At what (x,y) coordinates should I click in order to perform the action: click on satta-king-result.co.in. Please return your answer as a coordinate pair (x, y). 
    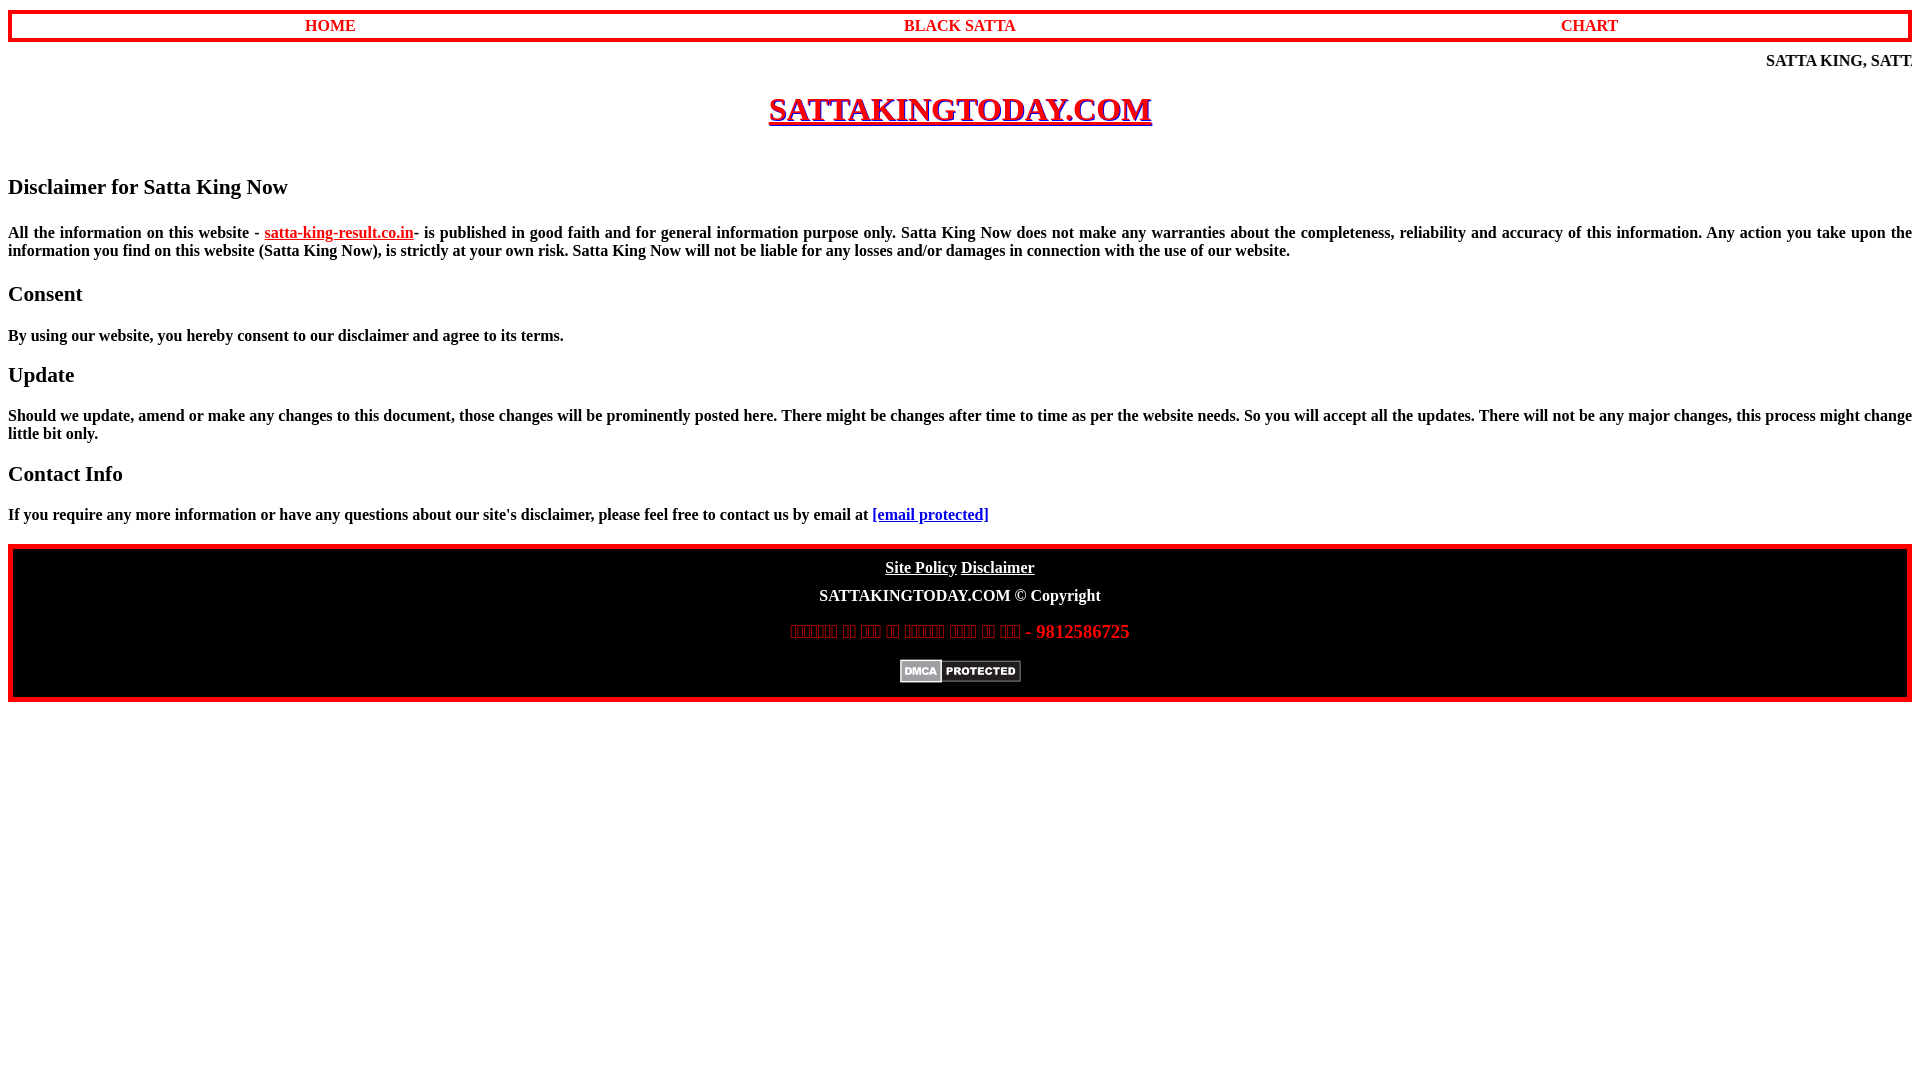
    Looking at the image, I should click on (339, 232).